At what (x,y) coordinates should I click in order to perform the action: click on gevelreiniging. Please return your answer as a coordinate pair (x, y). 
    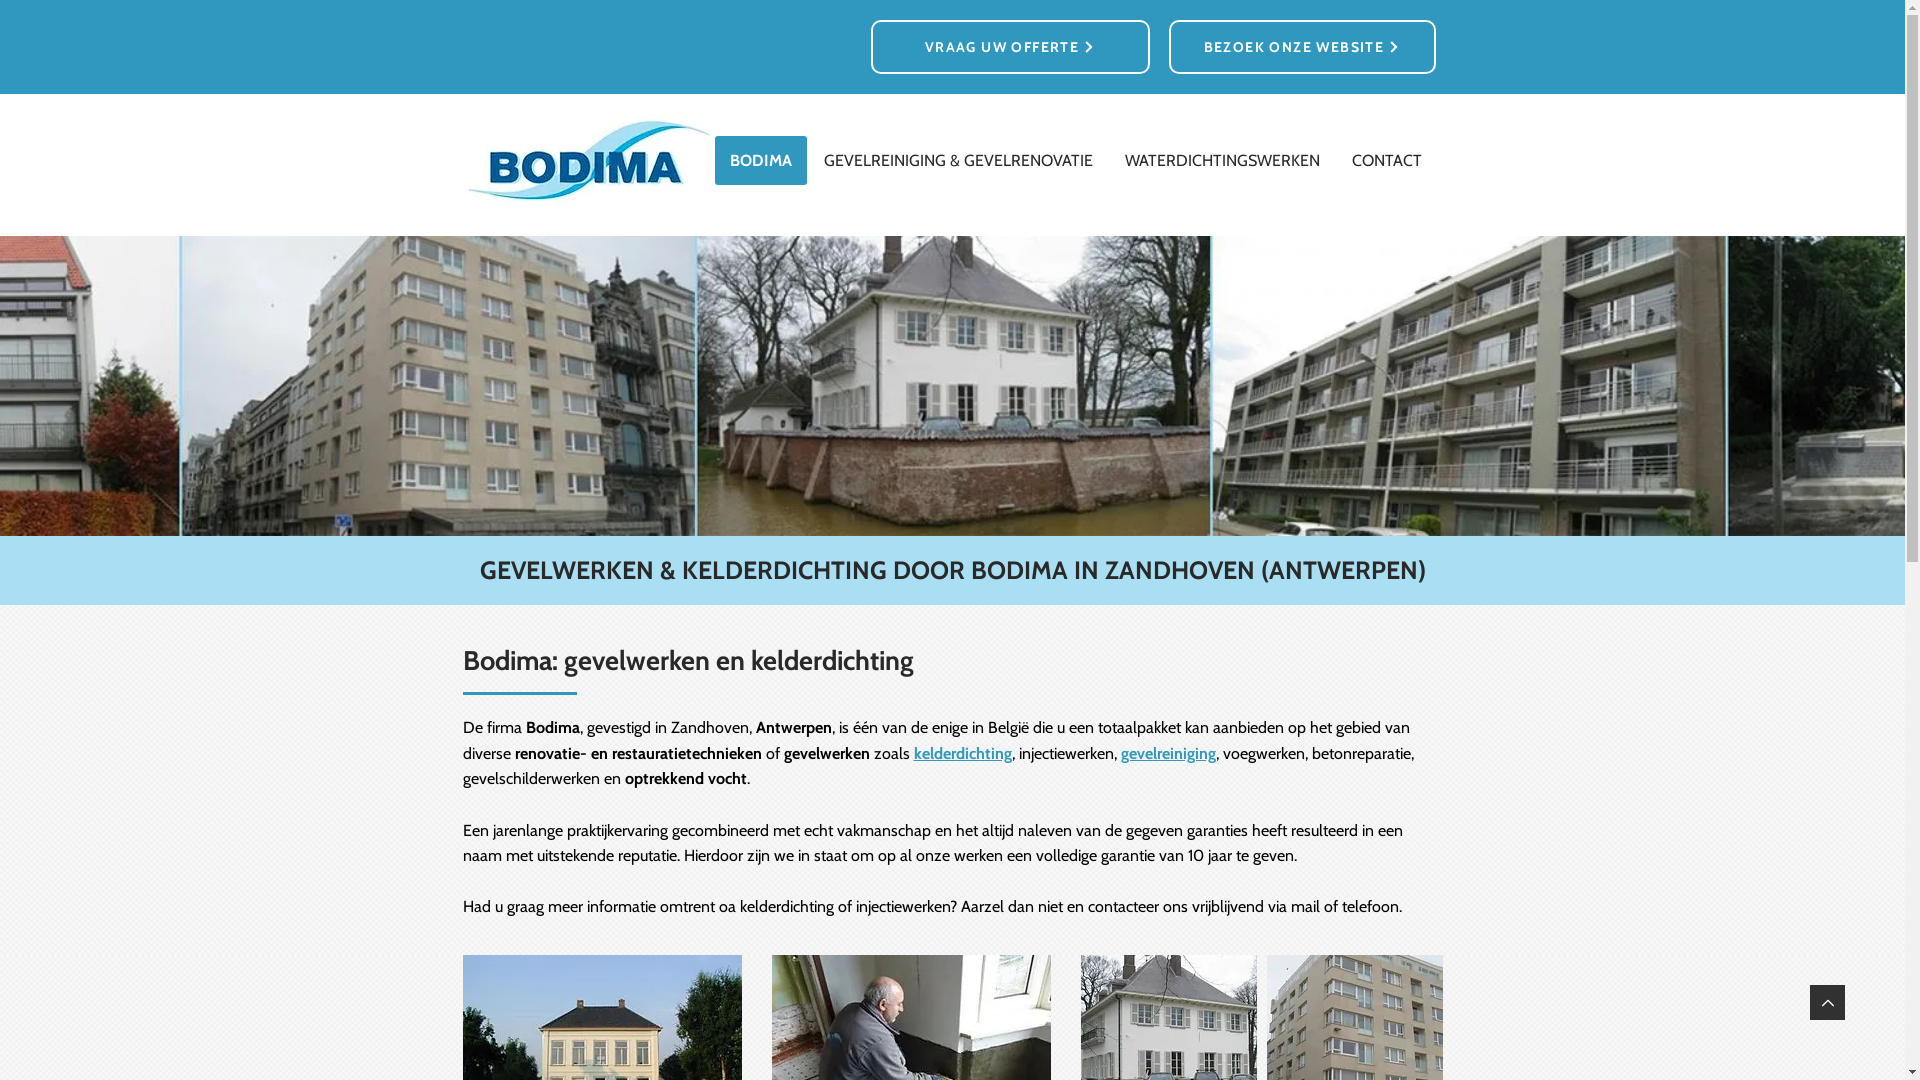
    Looking at the image, I should click on (1168, 754).